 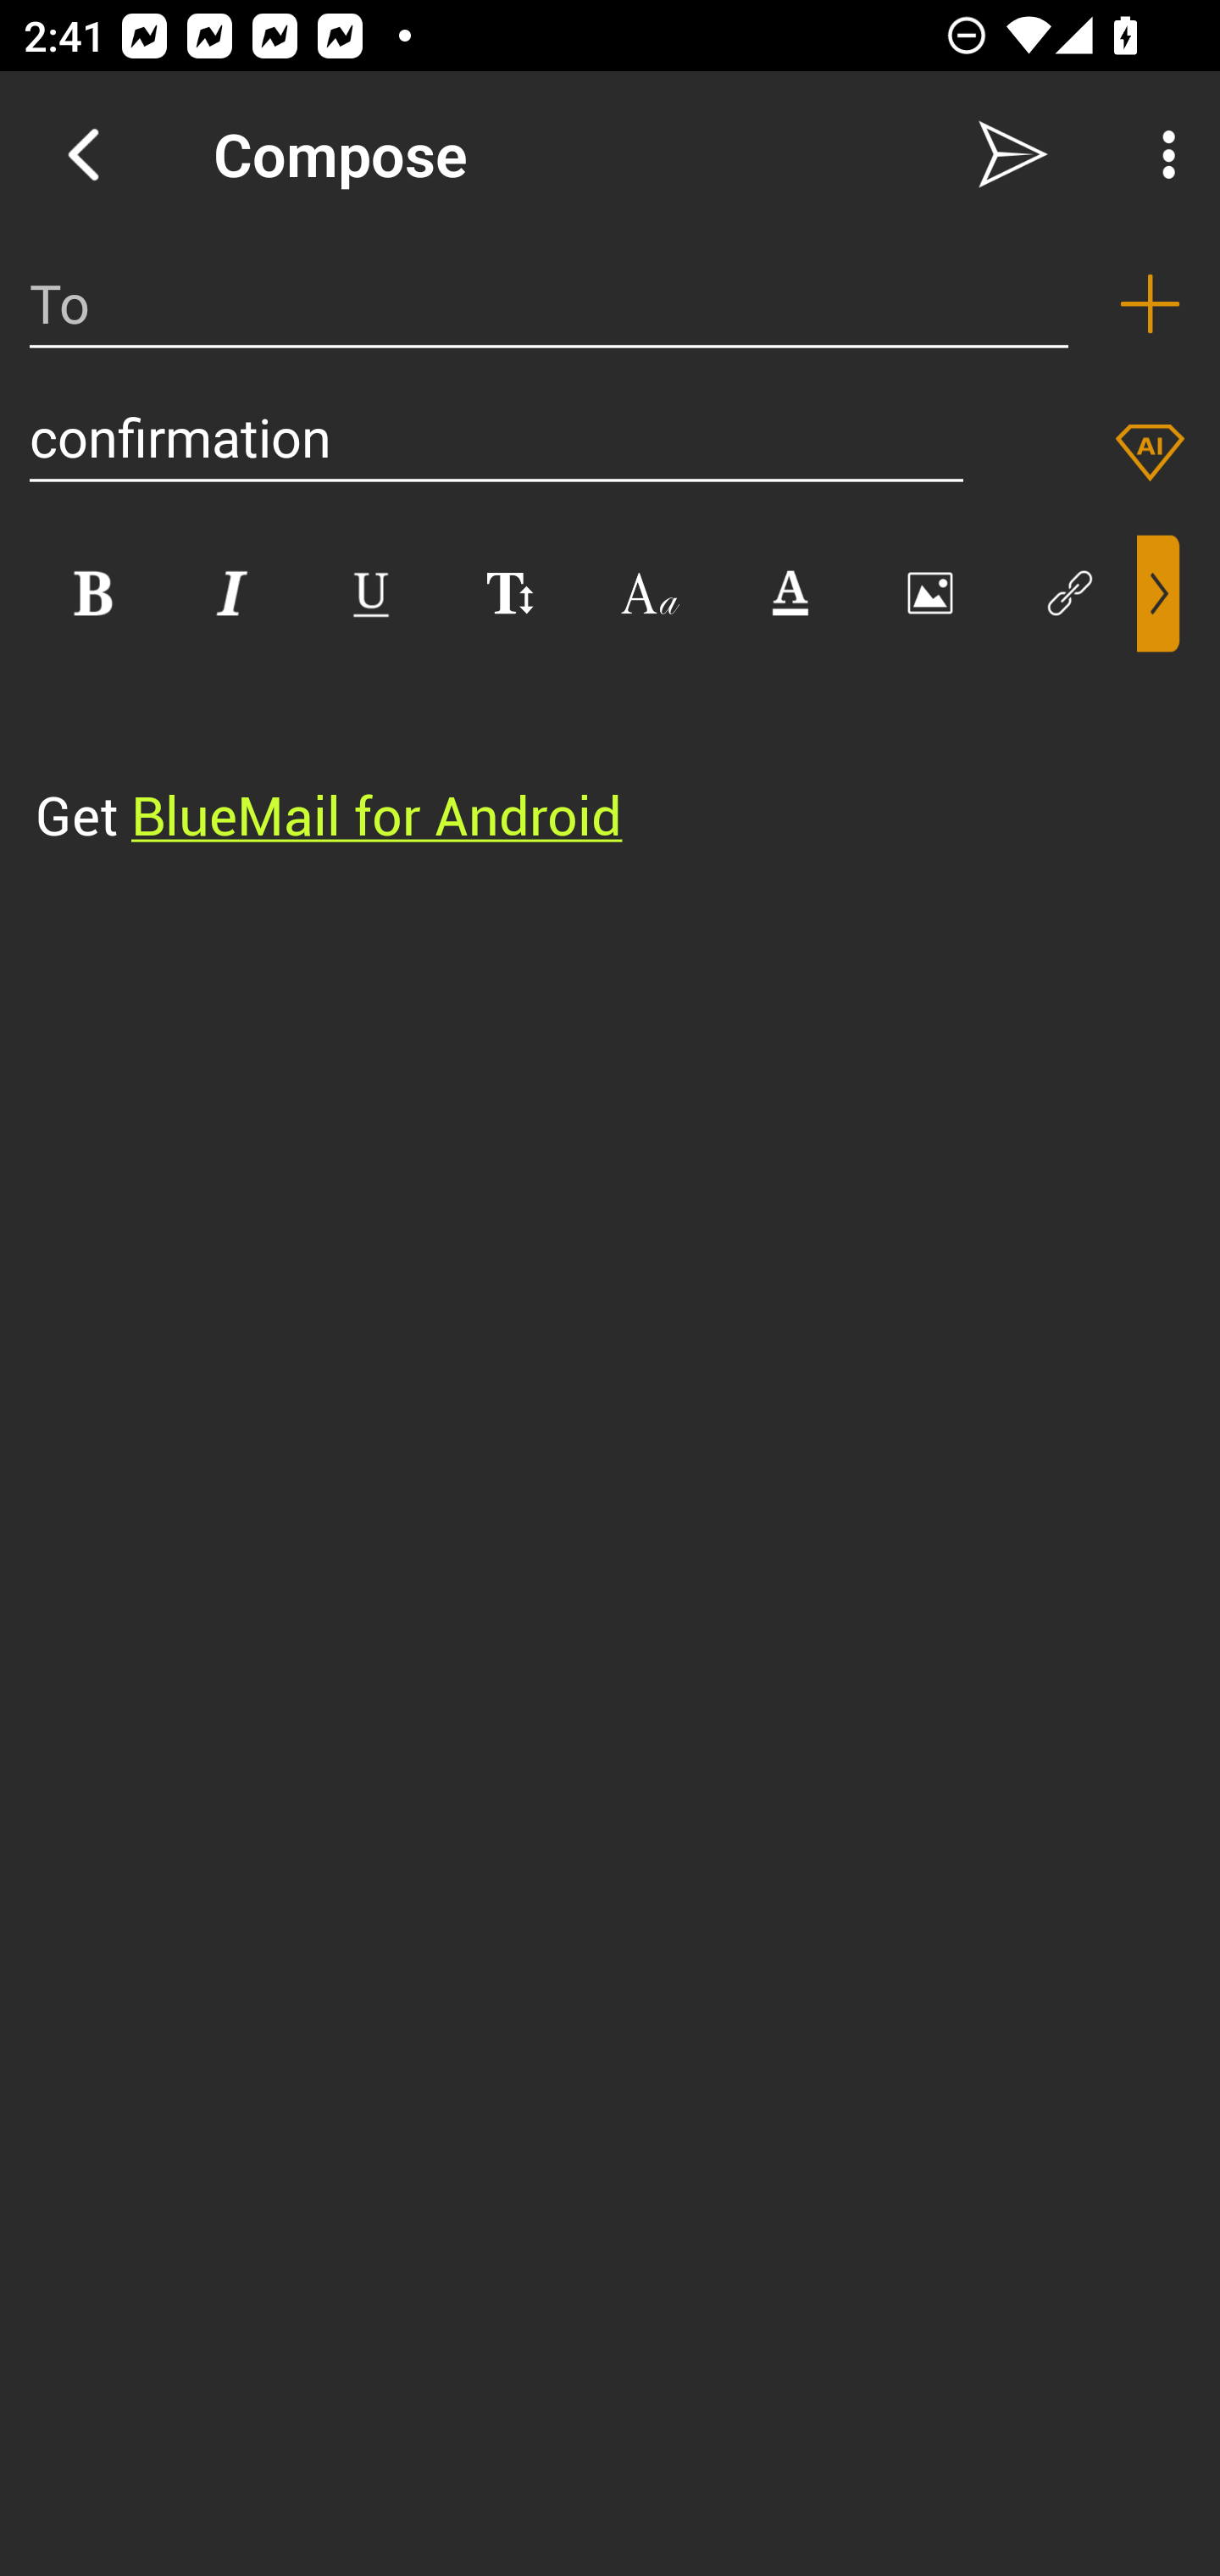 What do you see at coordinates (496, 437) in the screenshot?
I see `confirmation` at bounding box center [496, 437].